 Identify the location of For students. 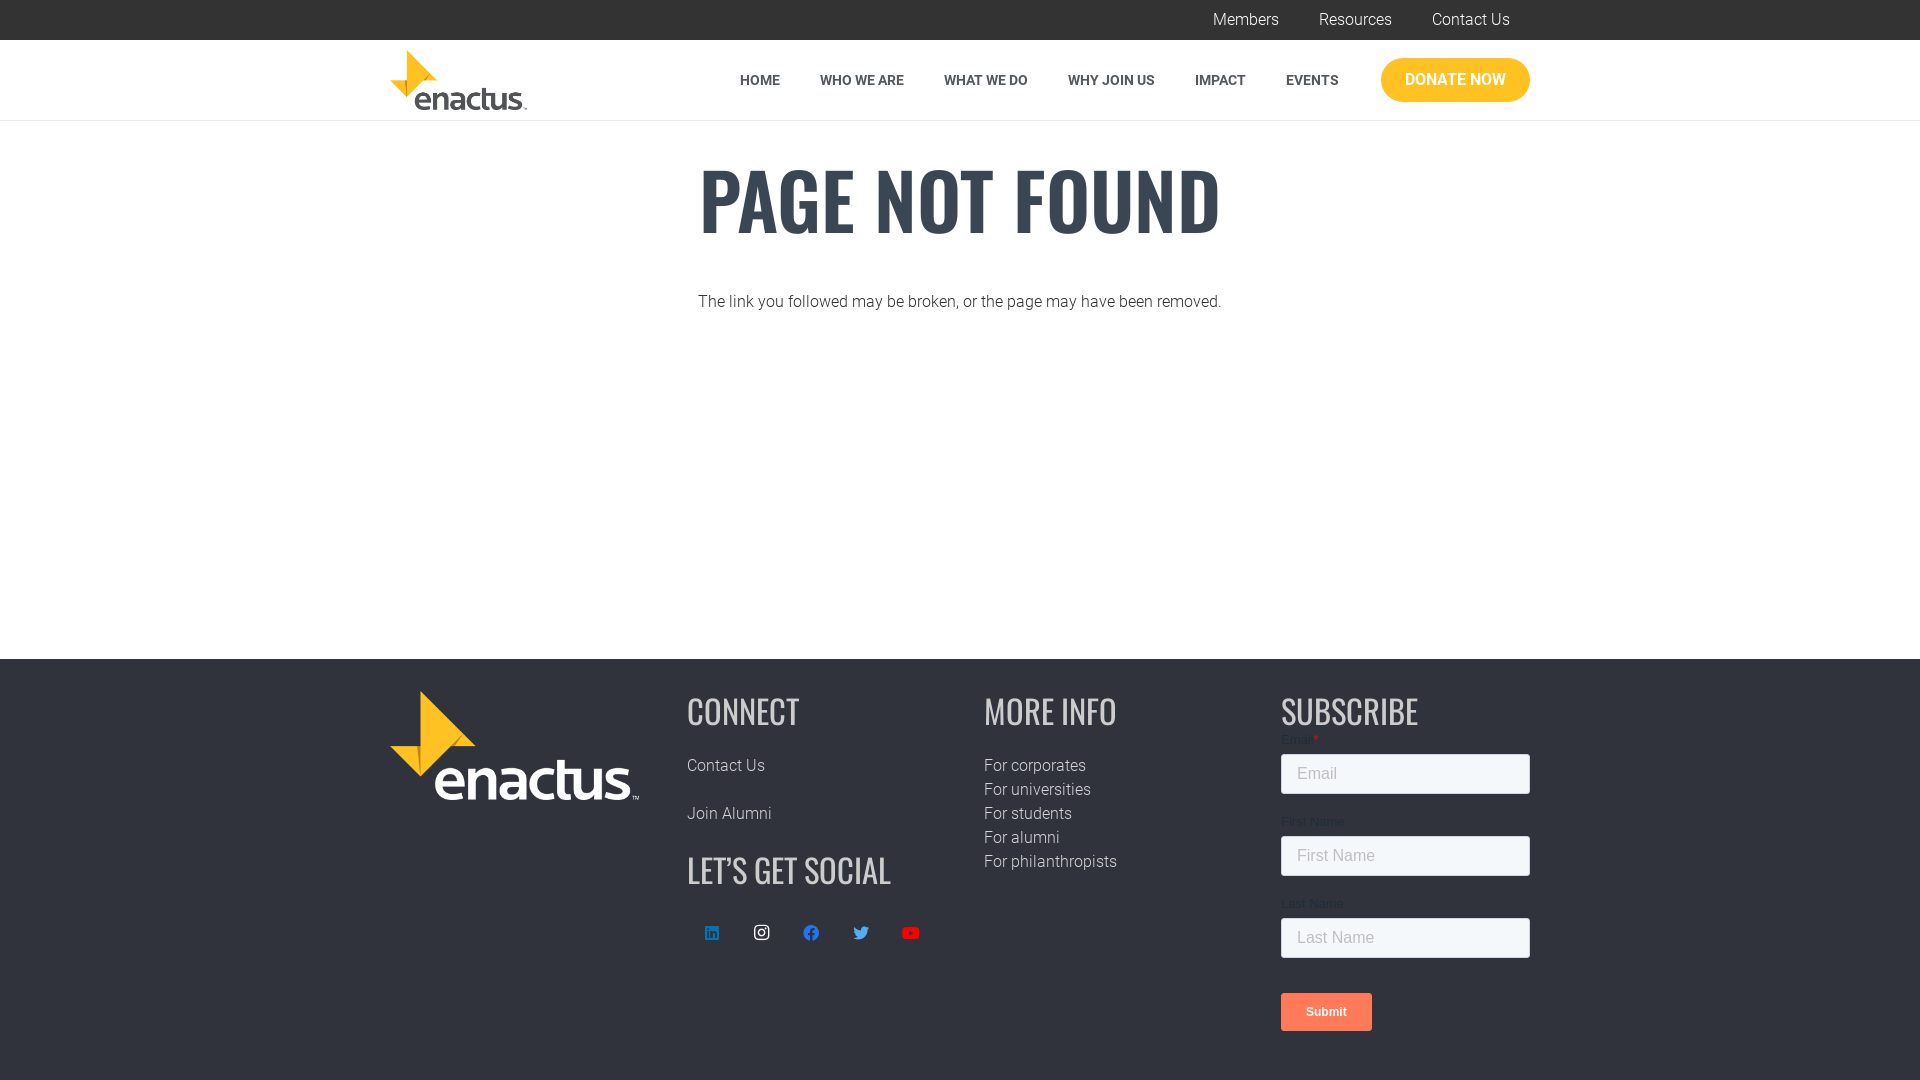
(1028, 814).